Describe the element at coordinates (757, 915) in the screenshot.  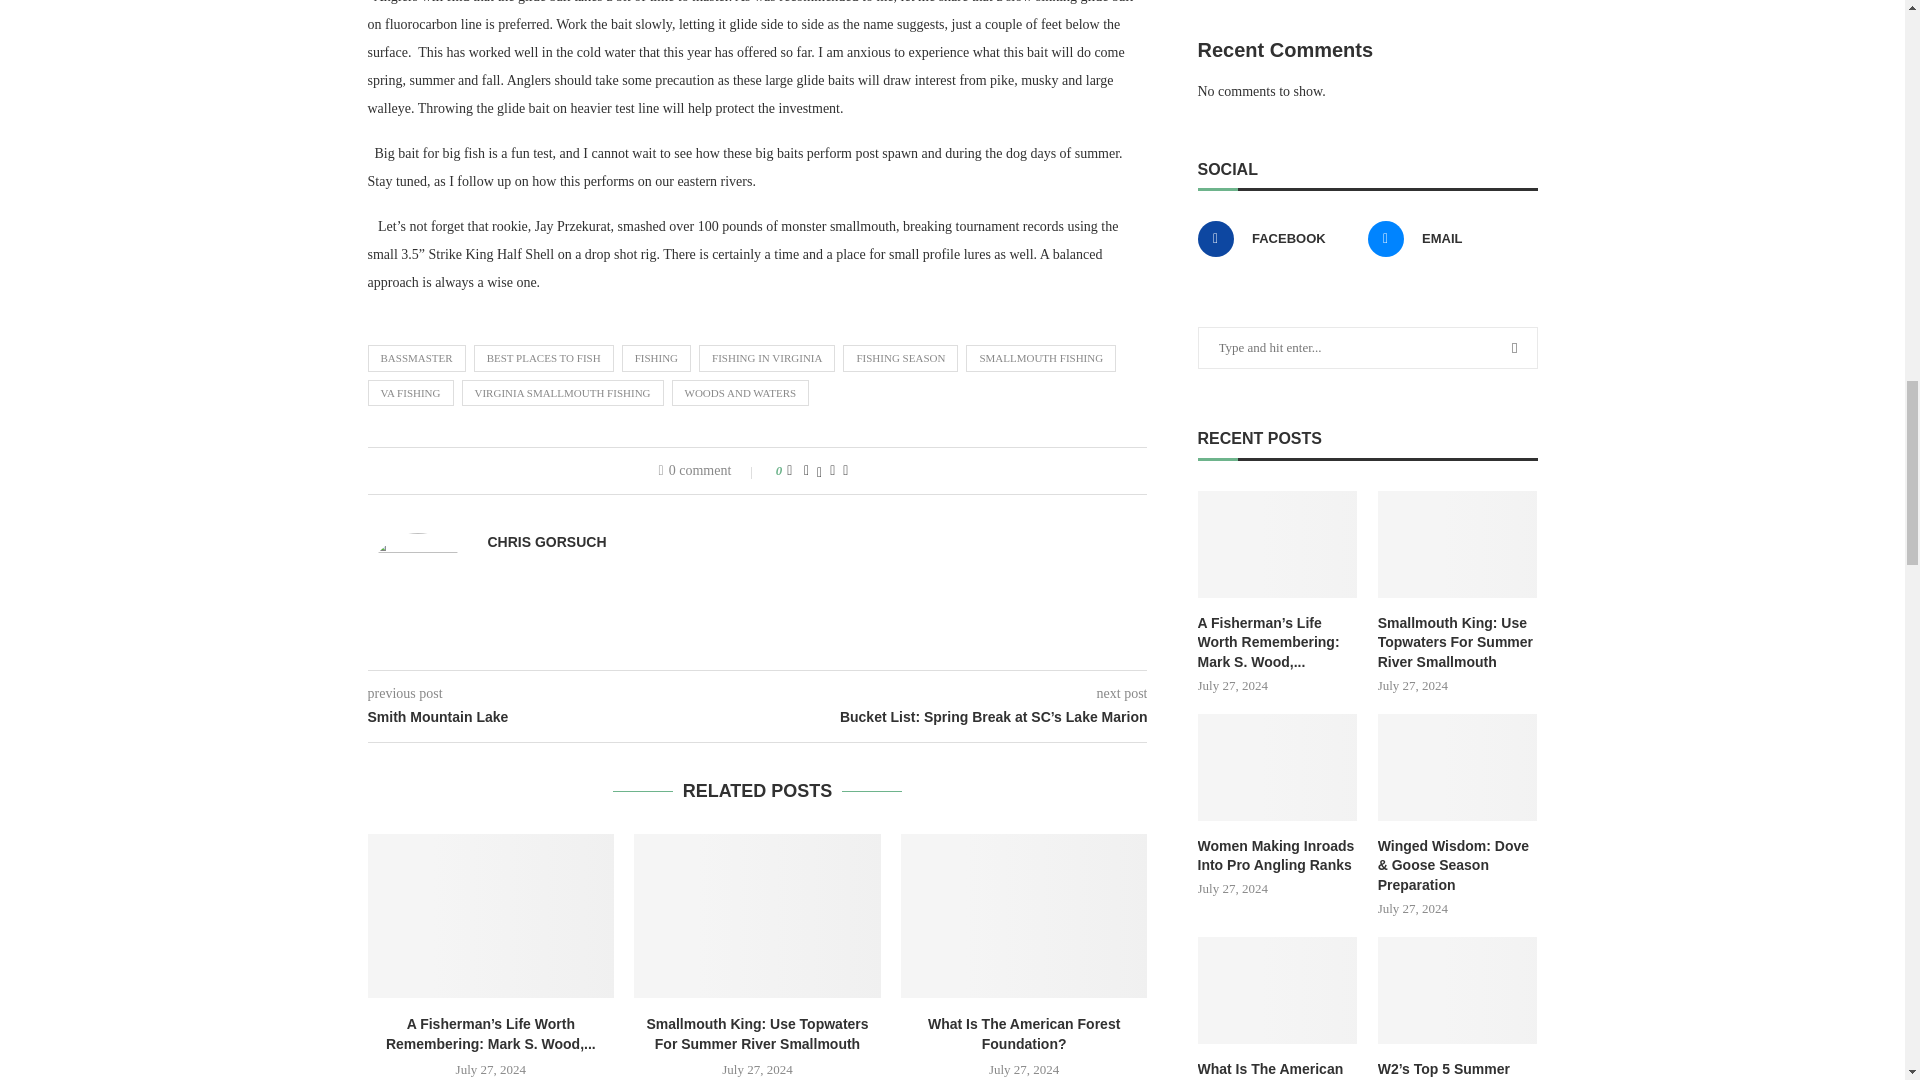
I see `Smallmouth King: Use Topwaters For Summer River Smallmouth` at that location.